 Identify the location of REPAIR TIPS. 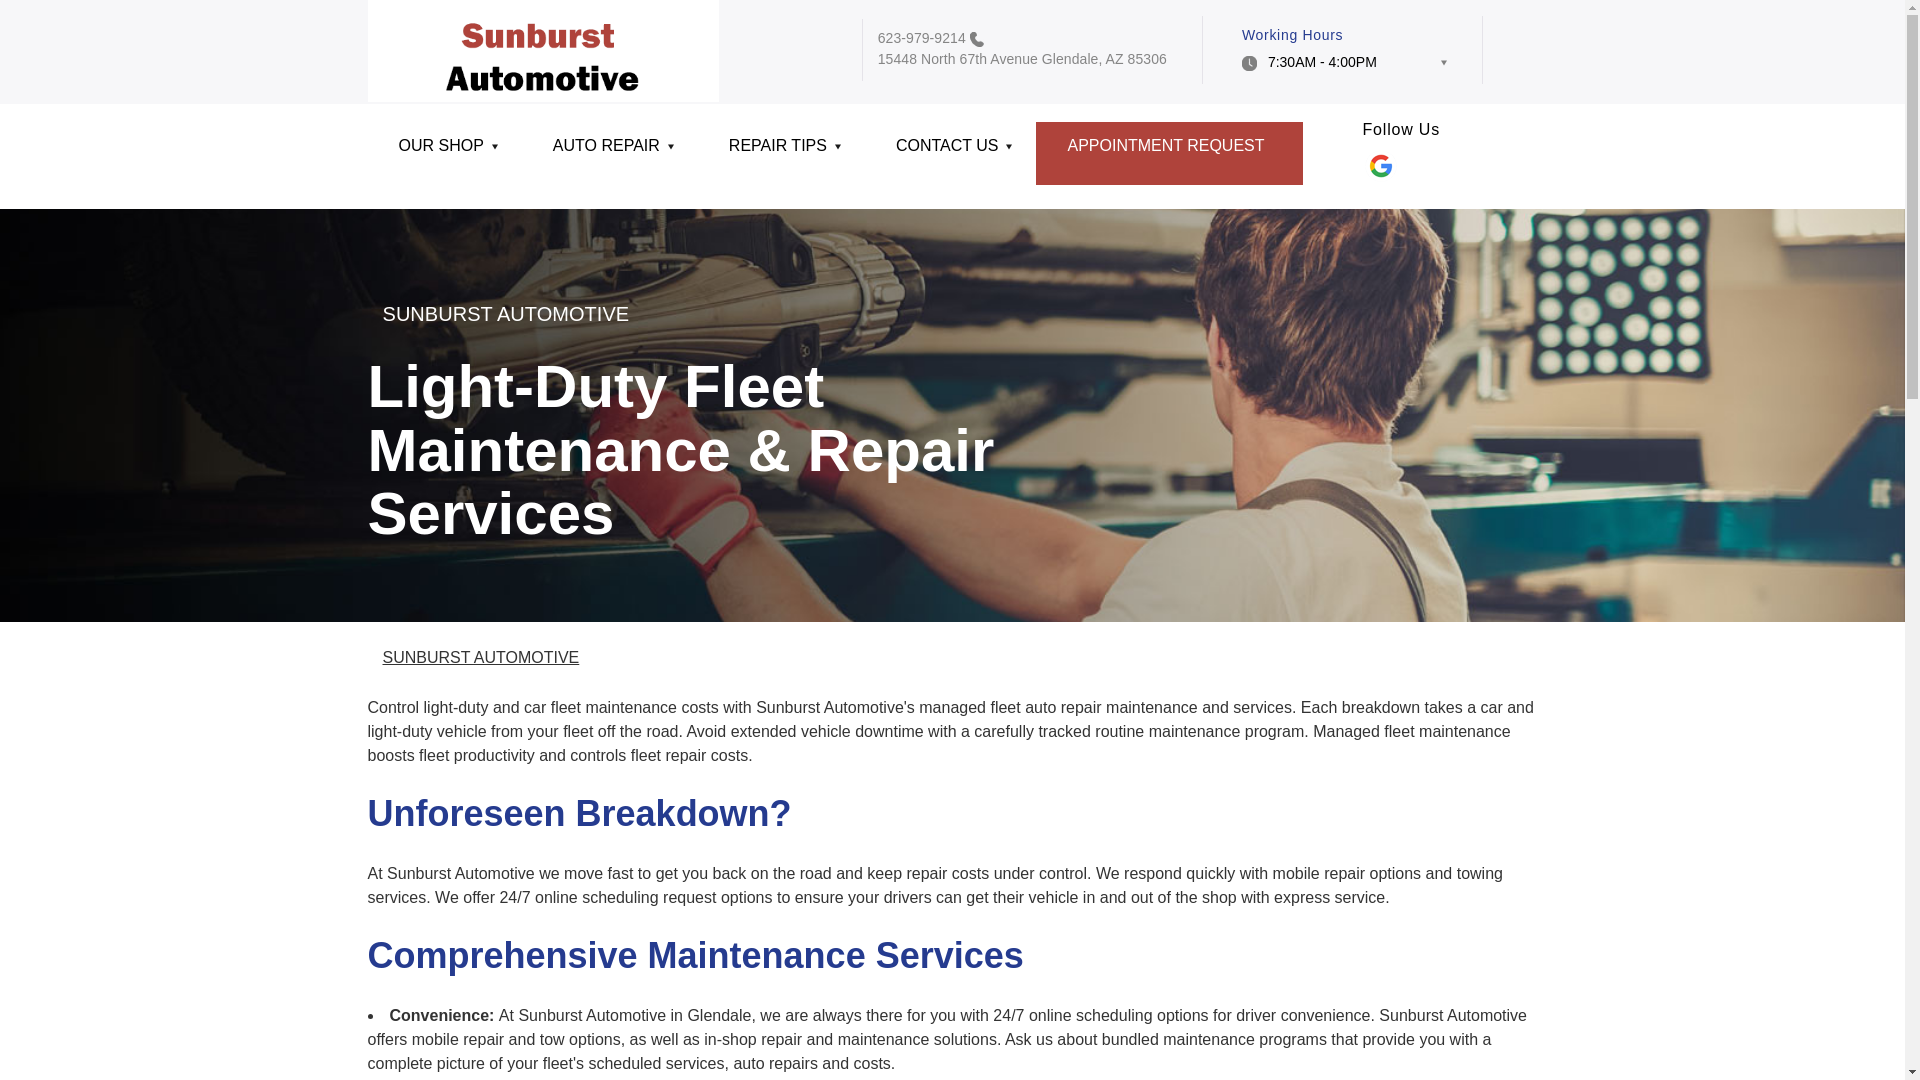
(782, 153).